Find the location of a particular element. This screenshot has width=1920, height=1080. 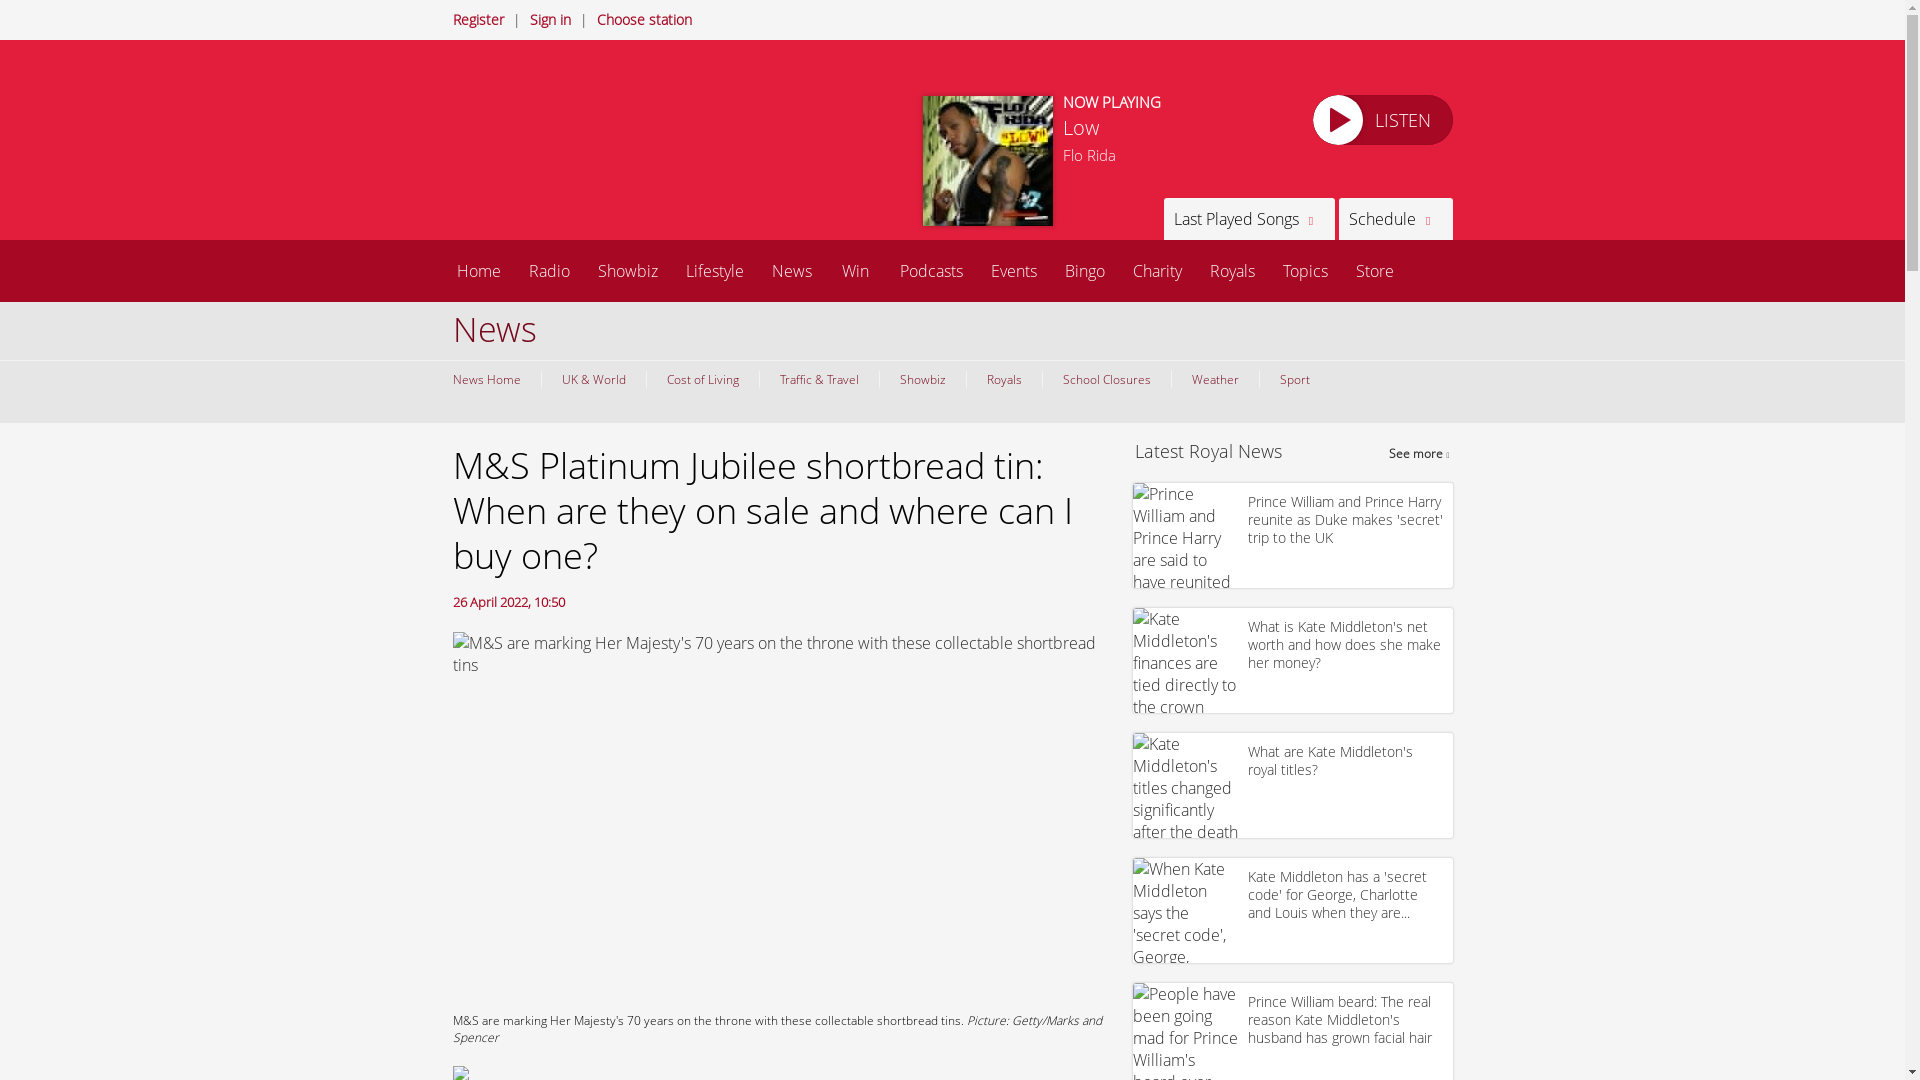

Schedule is located at coordinates (1394, 218).